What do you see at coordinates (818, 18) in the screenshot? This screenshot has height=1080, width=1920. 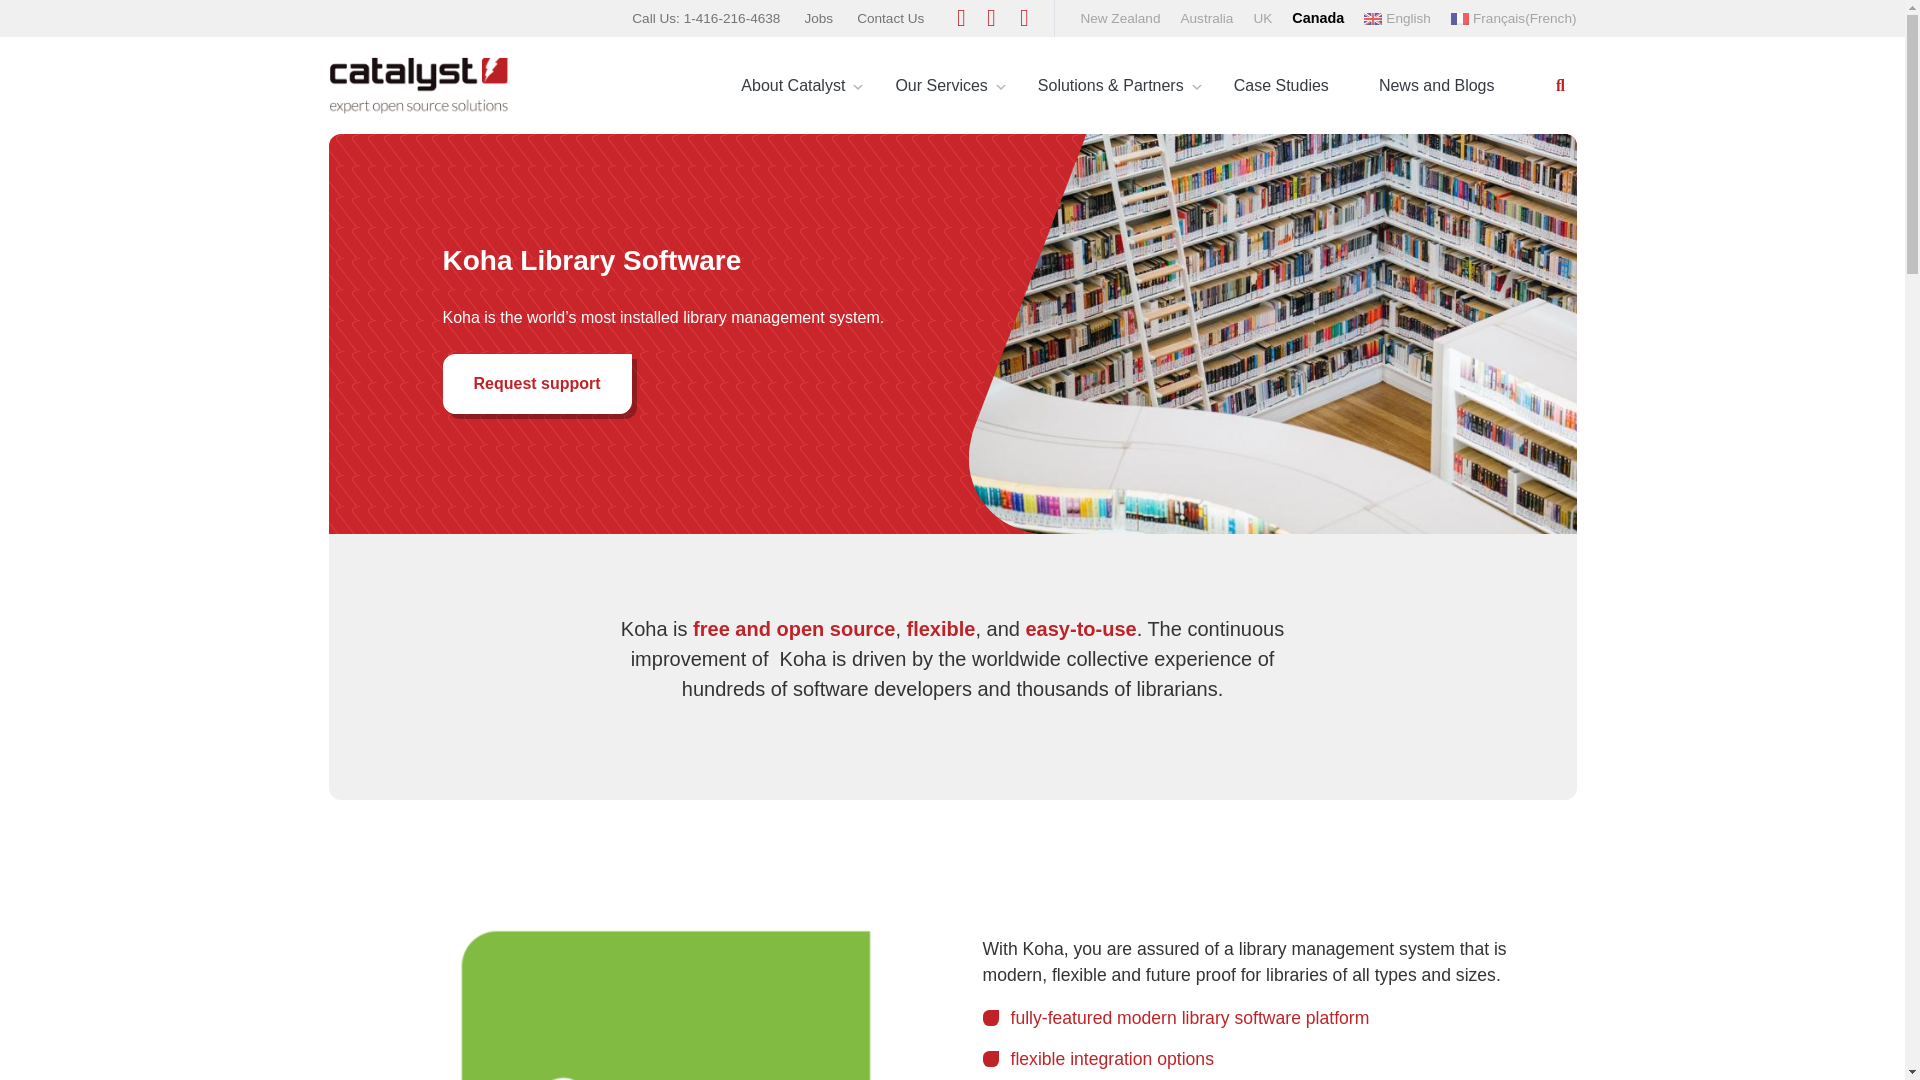 I see `Jobs` at bounding box center [818, 18].